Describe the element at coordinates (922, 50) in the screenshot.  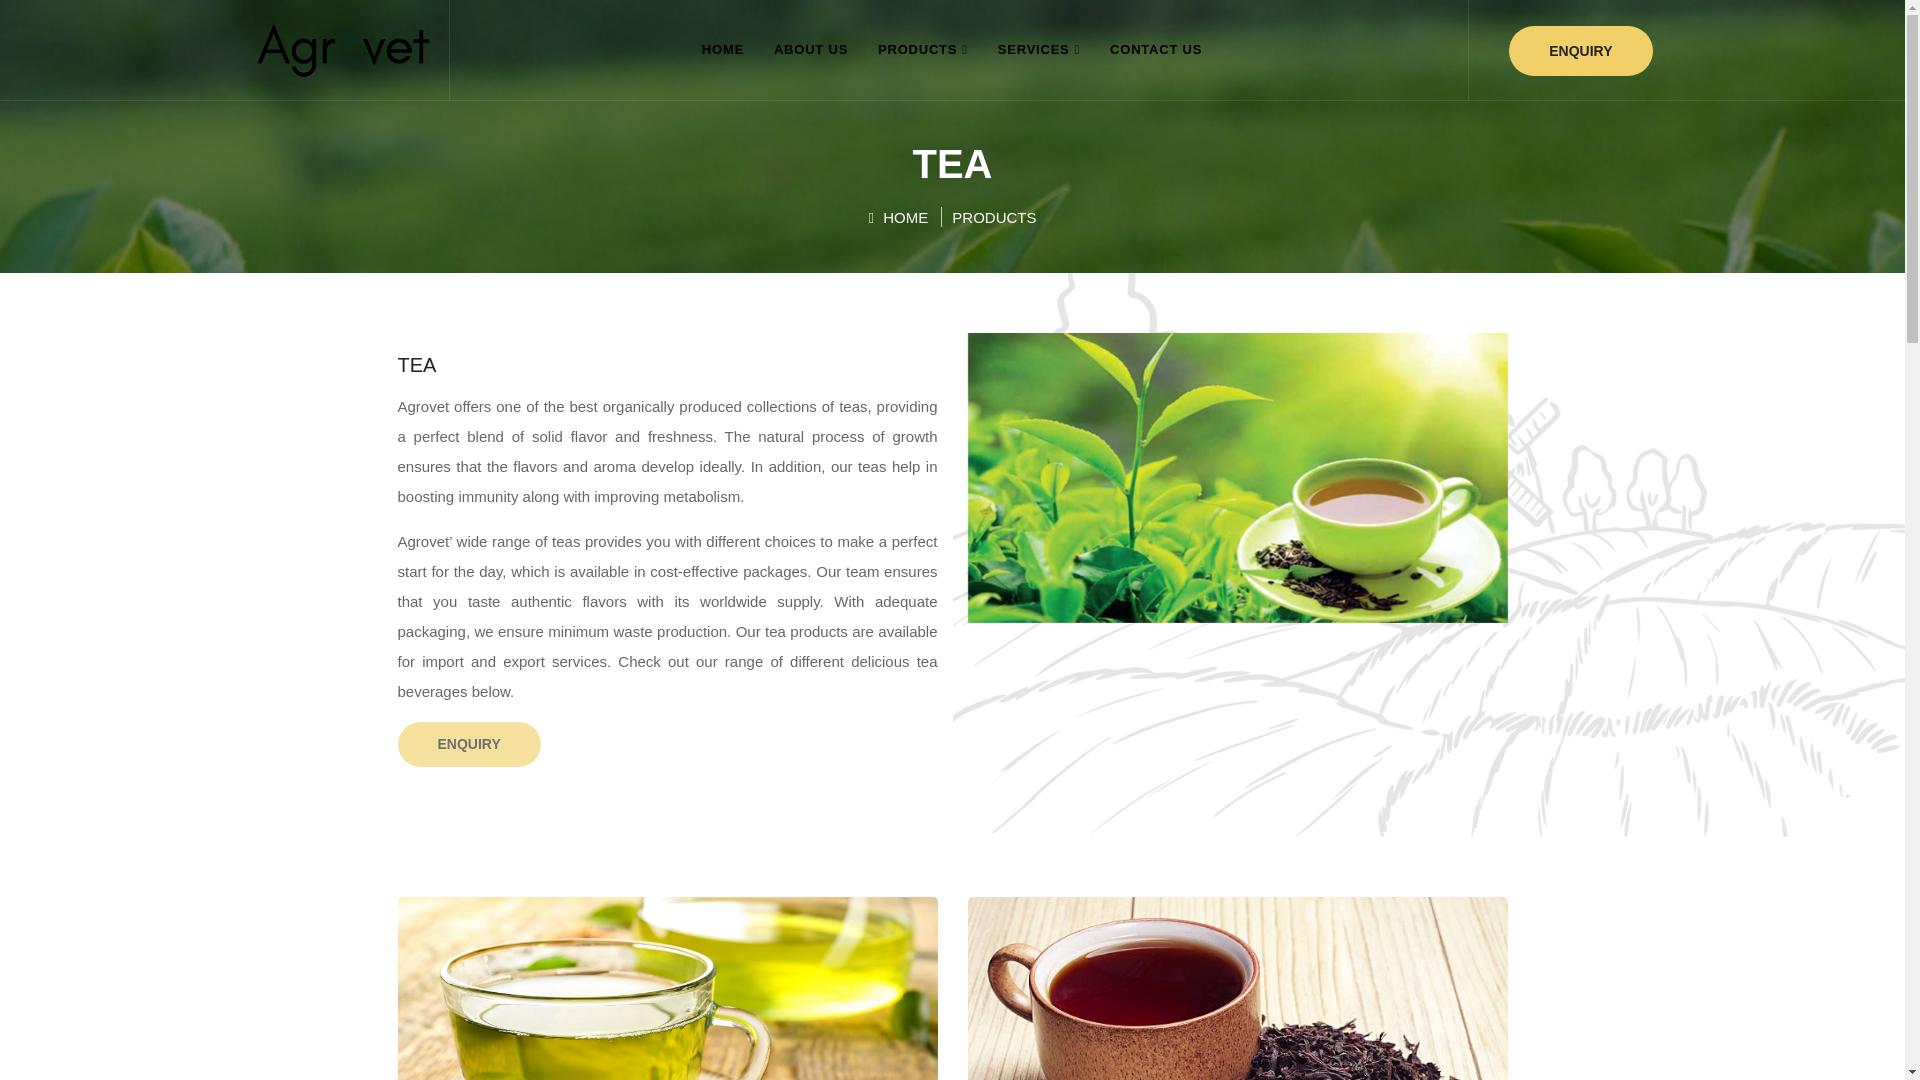
I see `PRODUCTS` at that location.